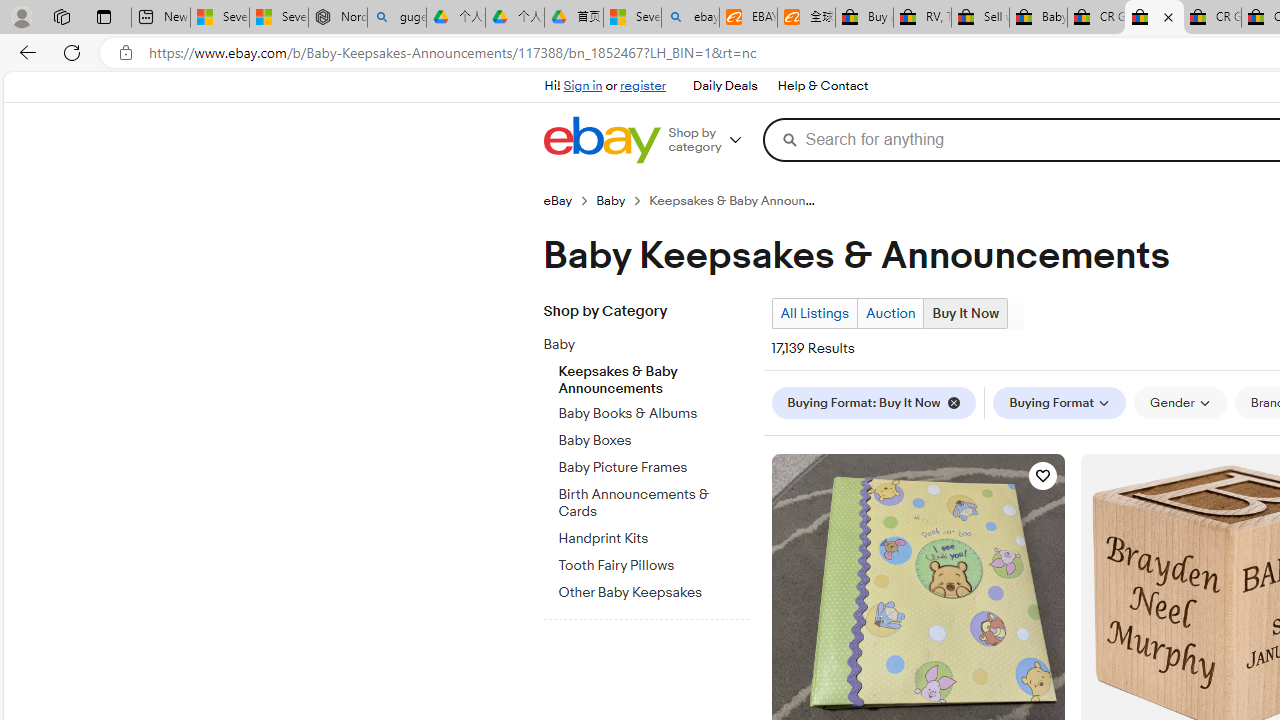 This screenshot has height=720, width=1280. I want to click on Other Baby Keepsakes, so click(653, 590).